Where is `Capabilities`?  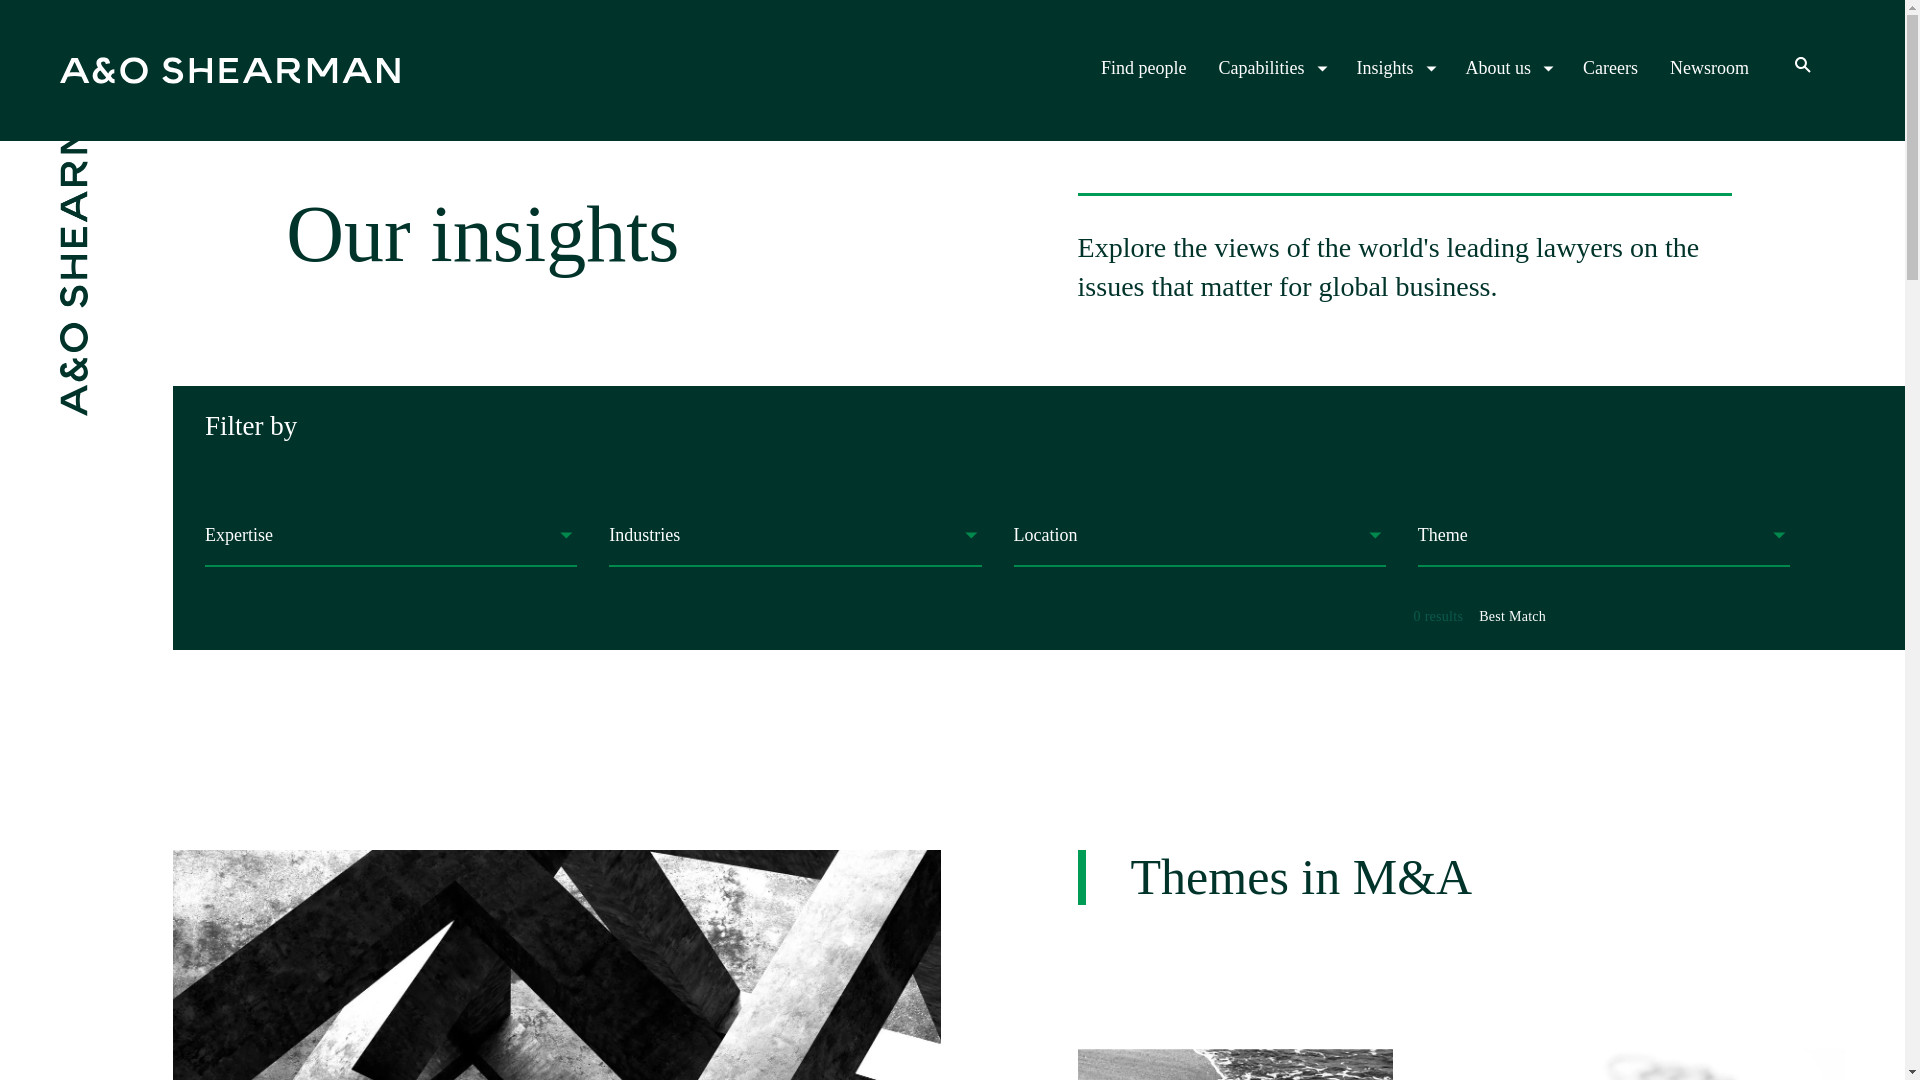 Capabilities is located at coordinates (1272, 68).